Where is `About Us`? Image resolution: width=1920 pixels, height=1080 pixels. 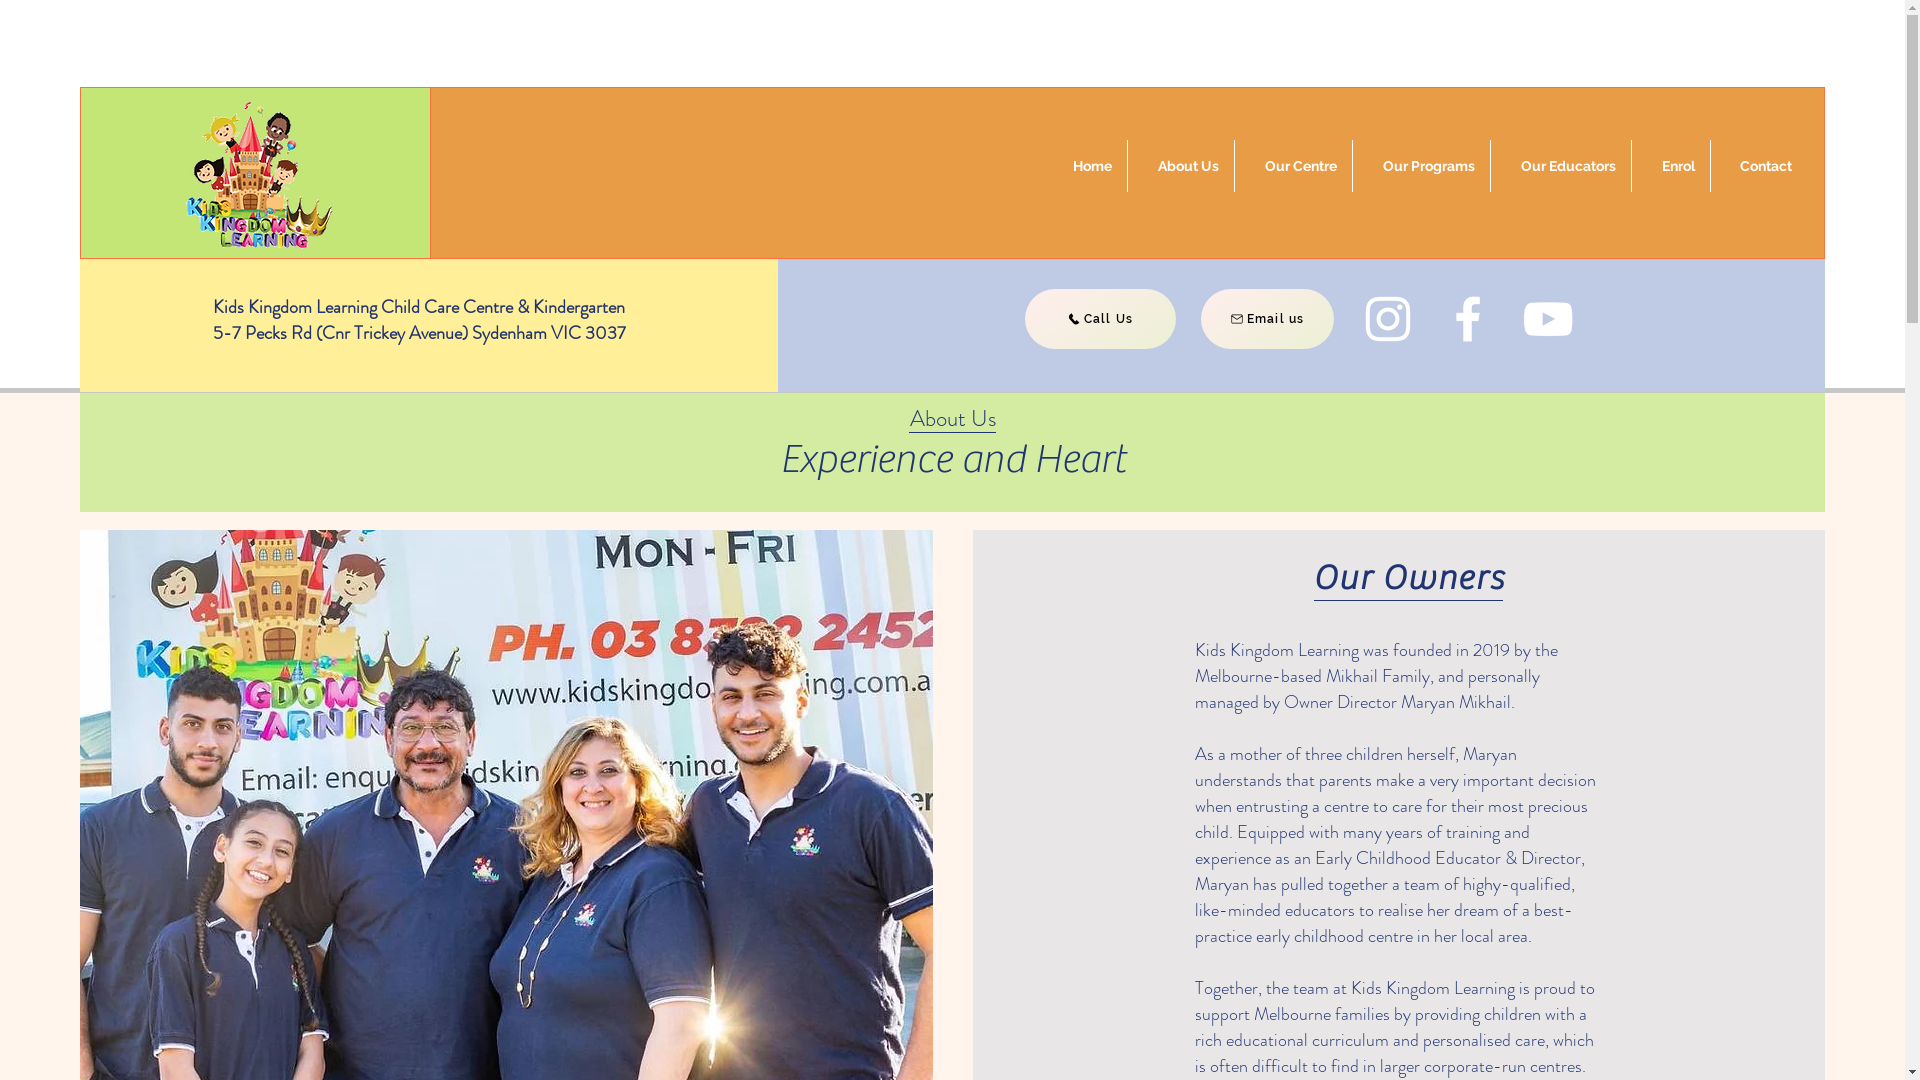
About Us is located at coordinates (1181, 166).